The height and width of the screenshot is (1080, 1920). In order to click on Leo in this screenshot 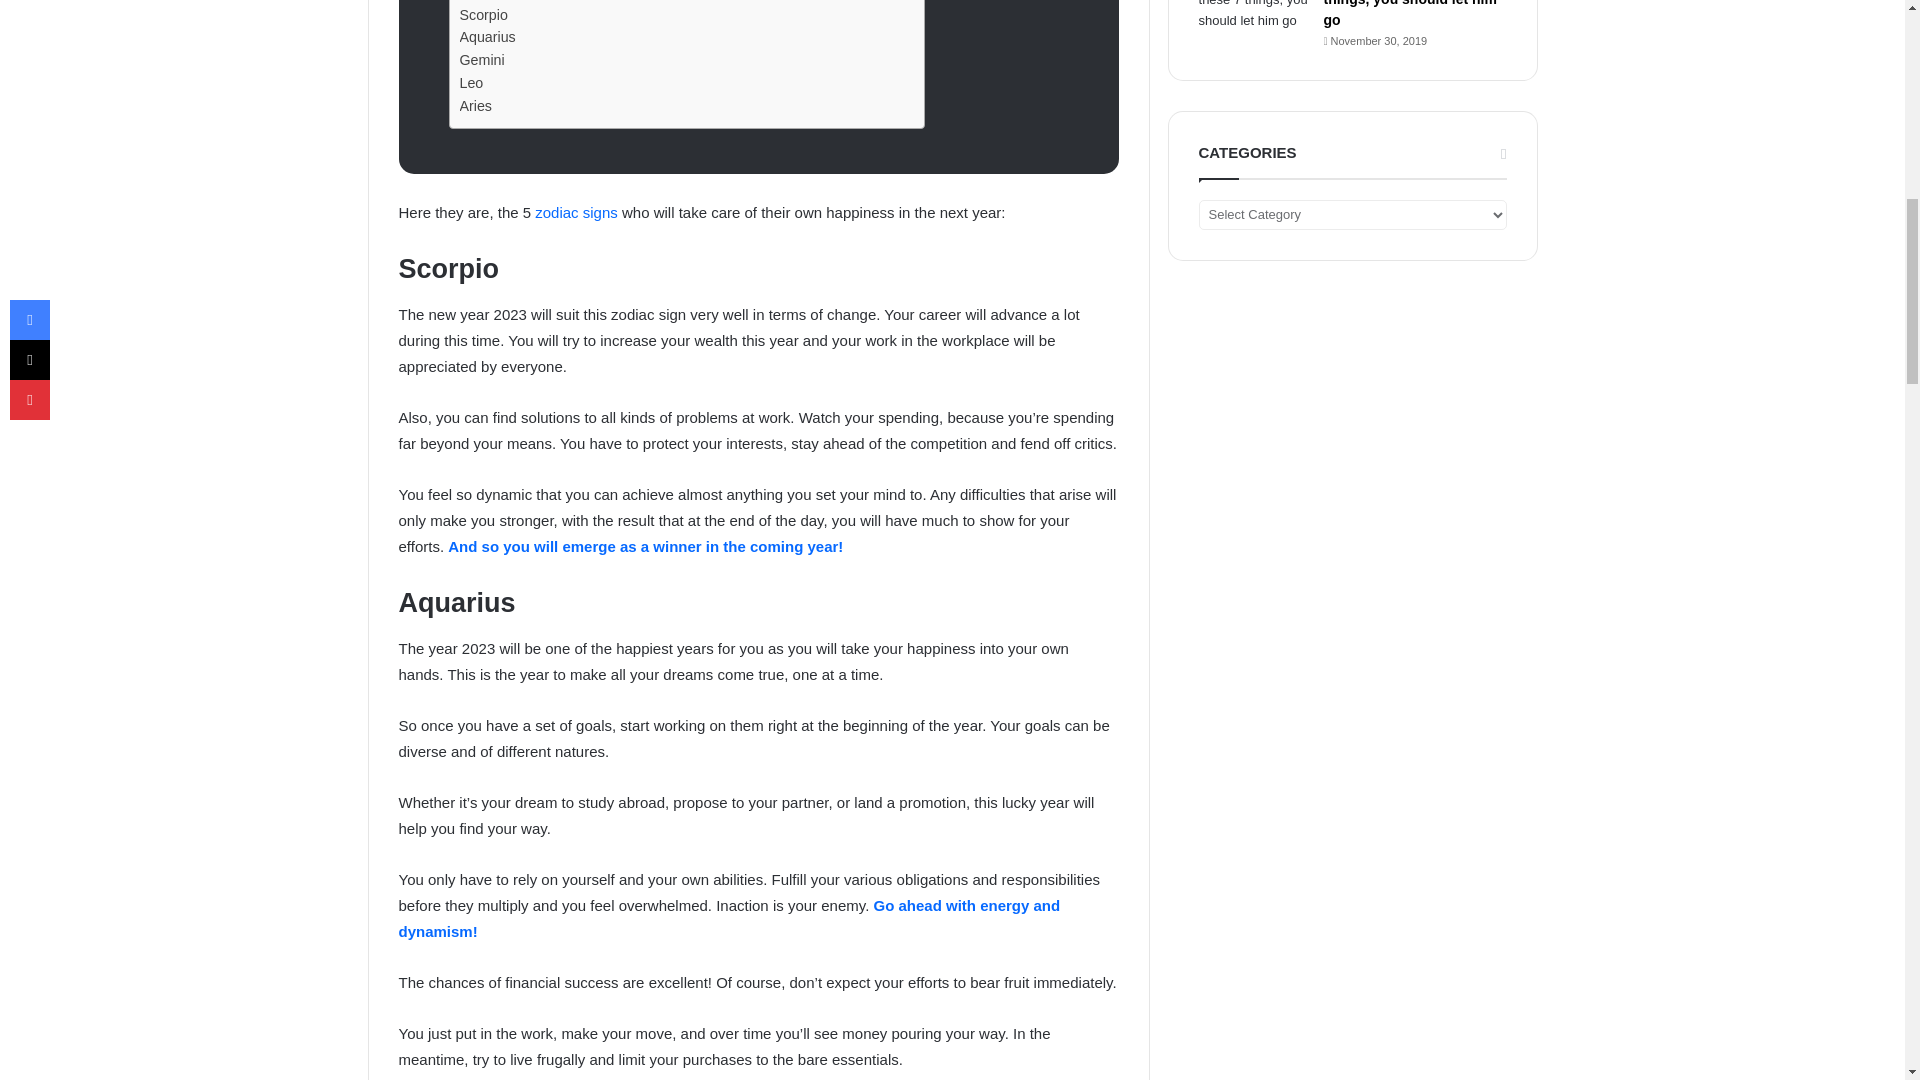, I will do `click(472, 84)`.